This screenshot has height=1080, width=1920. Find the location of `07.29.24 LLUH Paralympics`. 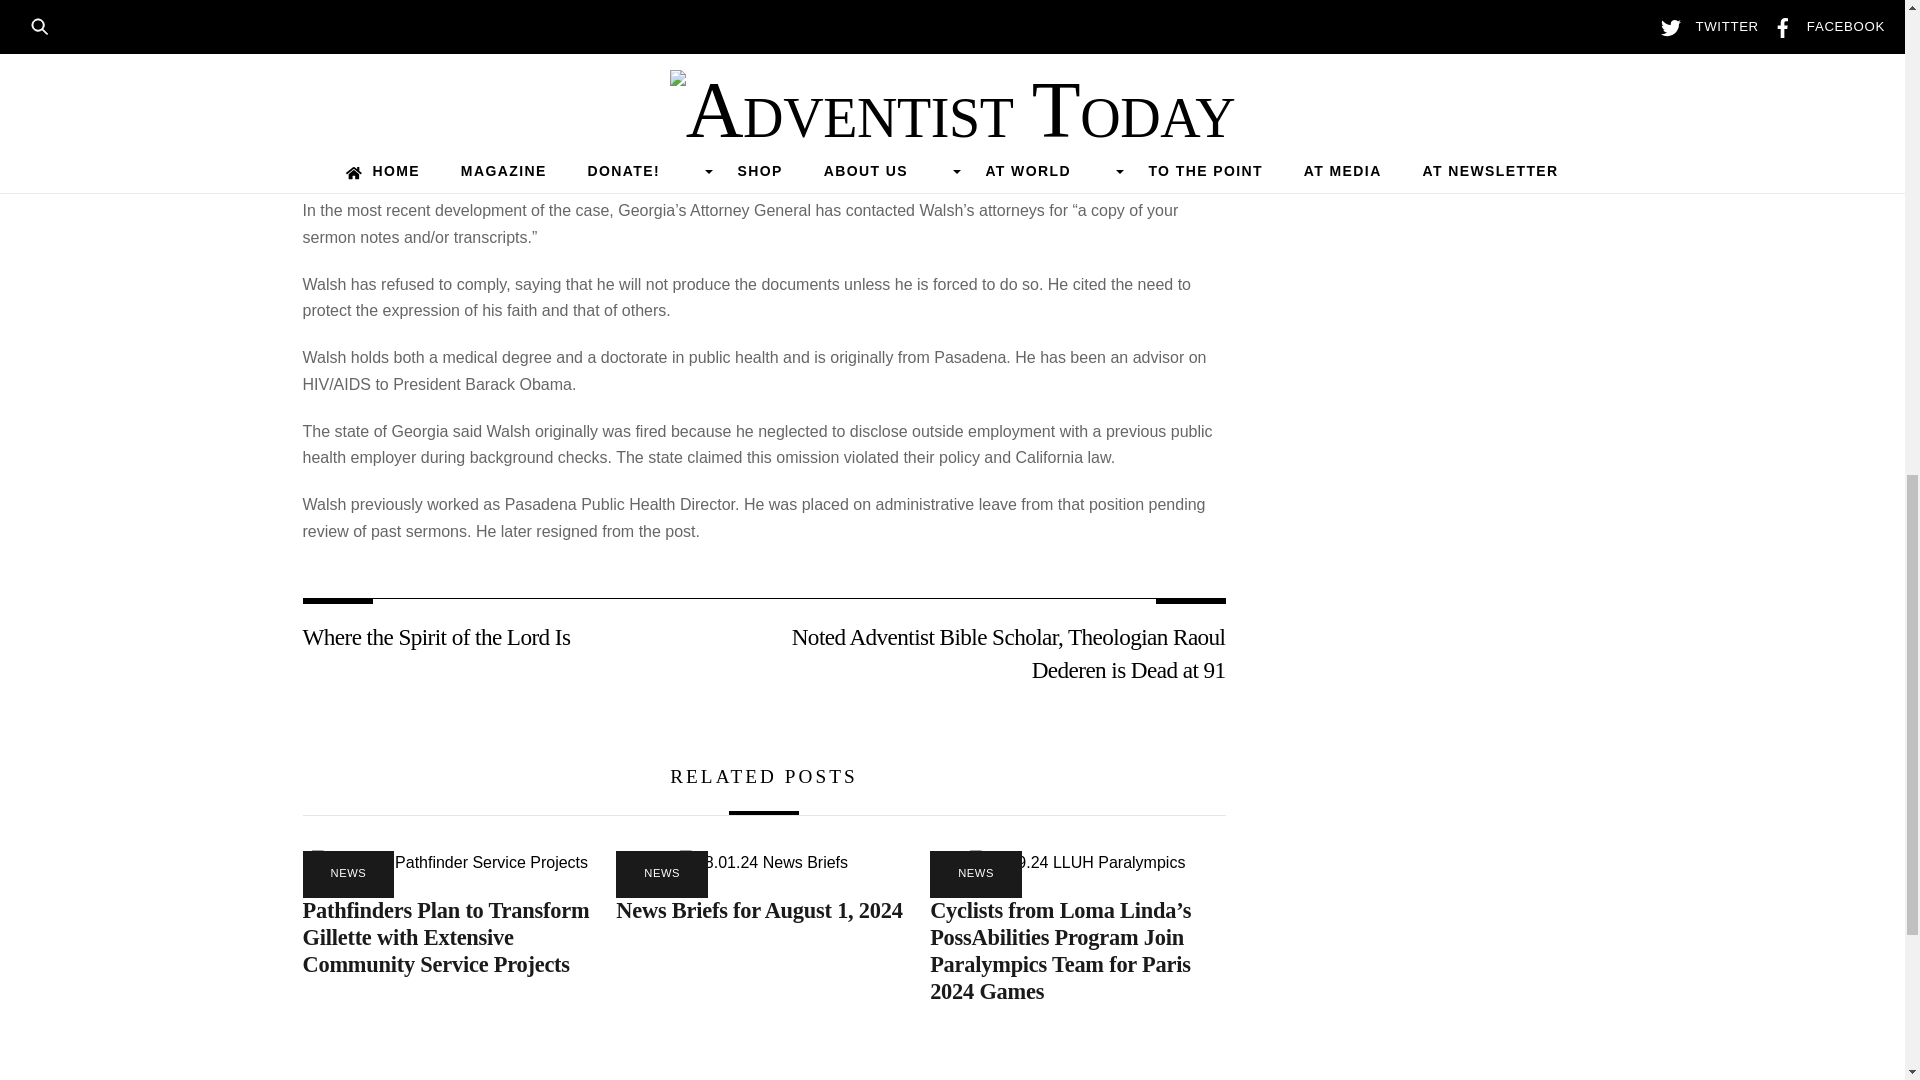

07.29.24 LLUH Paralympics is located at coordinates (1076, 862).